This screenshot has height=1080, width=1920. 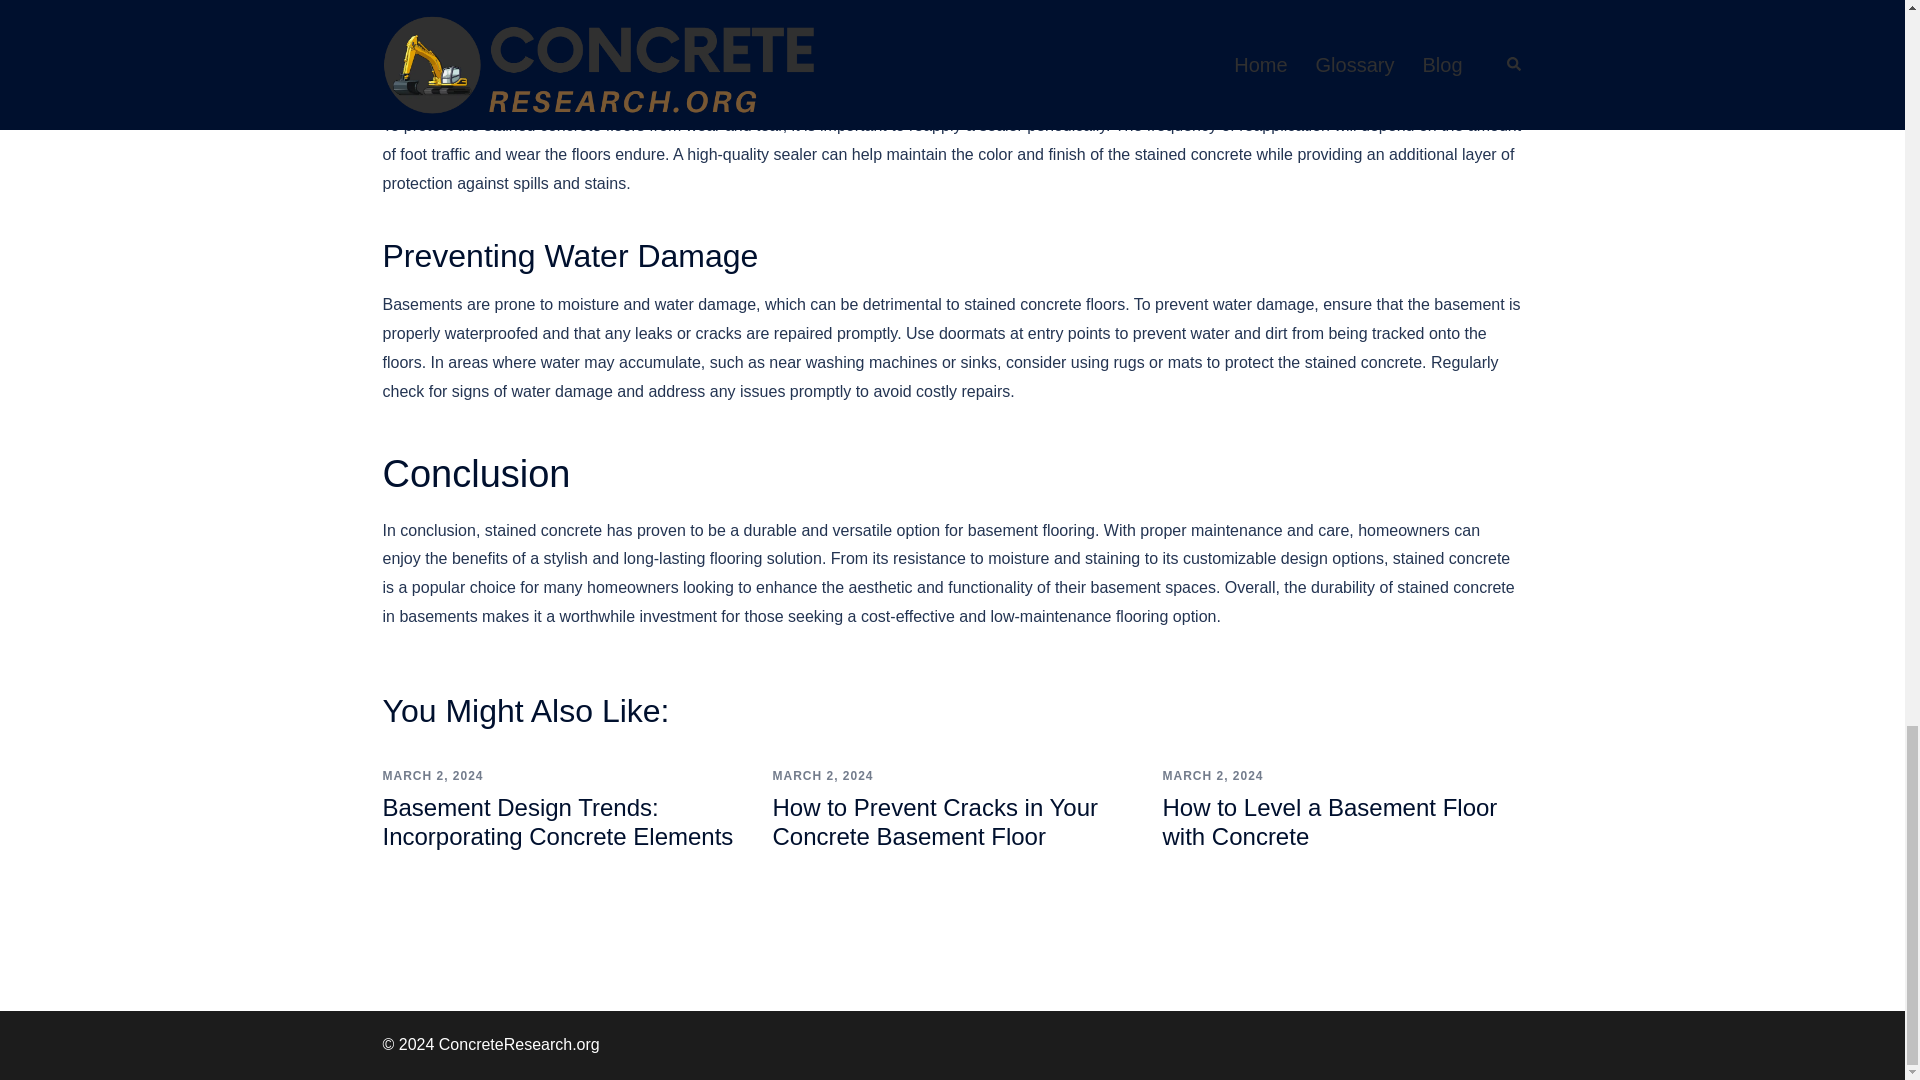 I want to click on MARCH 2, 2024, so click(x=822, y=776).